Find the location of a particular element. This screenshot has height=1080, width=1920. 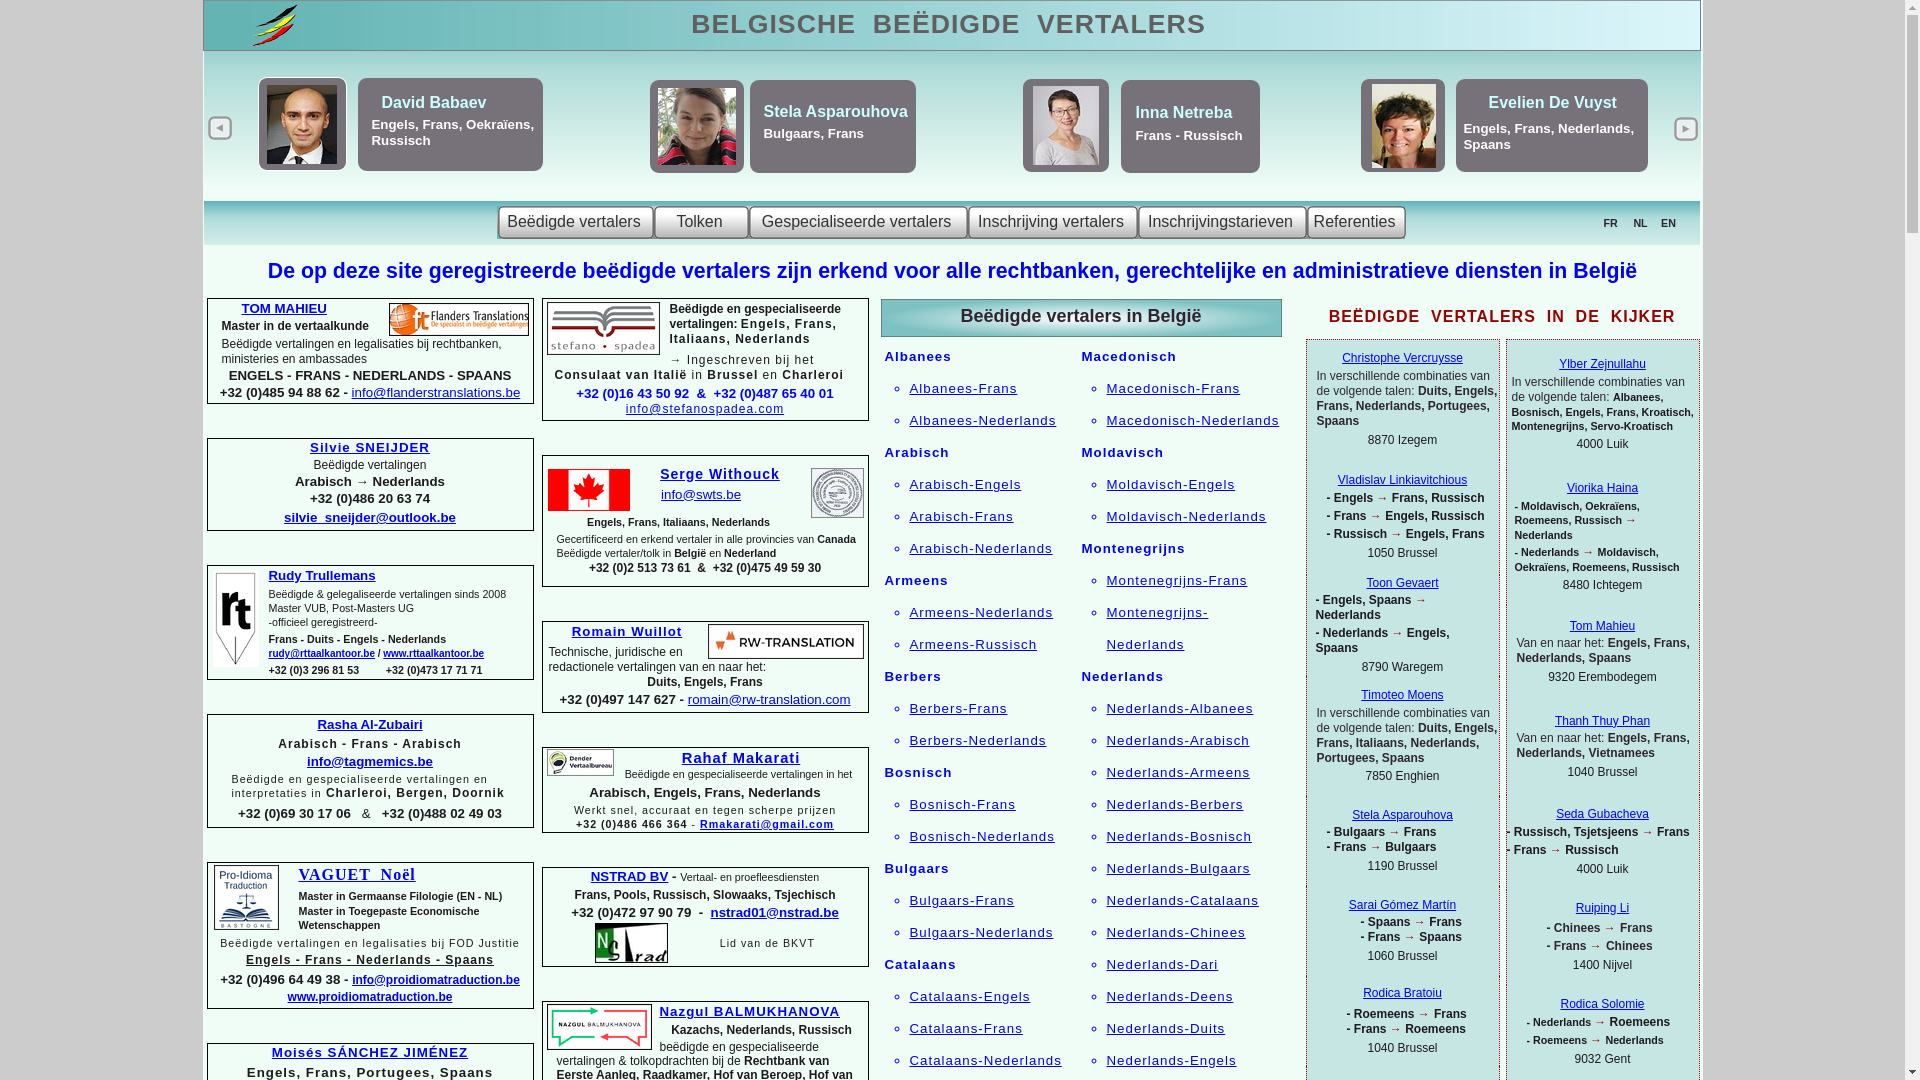

Moldavisch-Engels is located at coordinates (1170, 484).